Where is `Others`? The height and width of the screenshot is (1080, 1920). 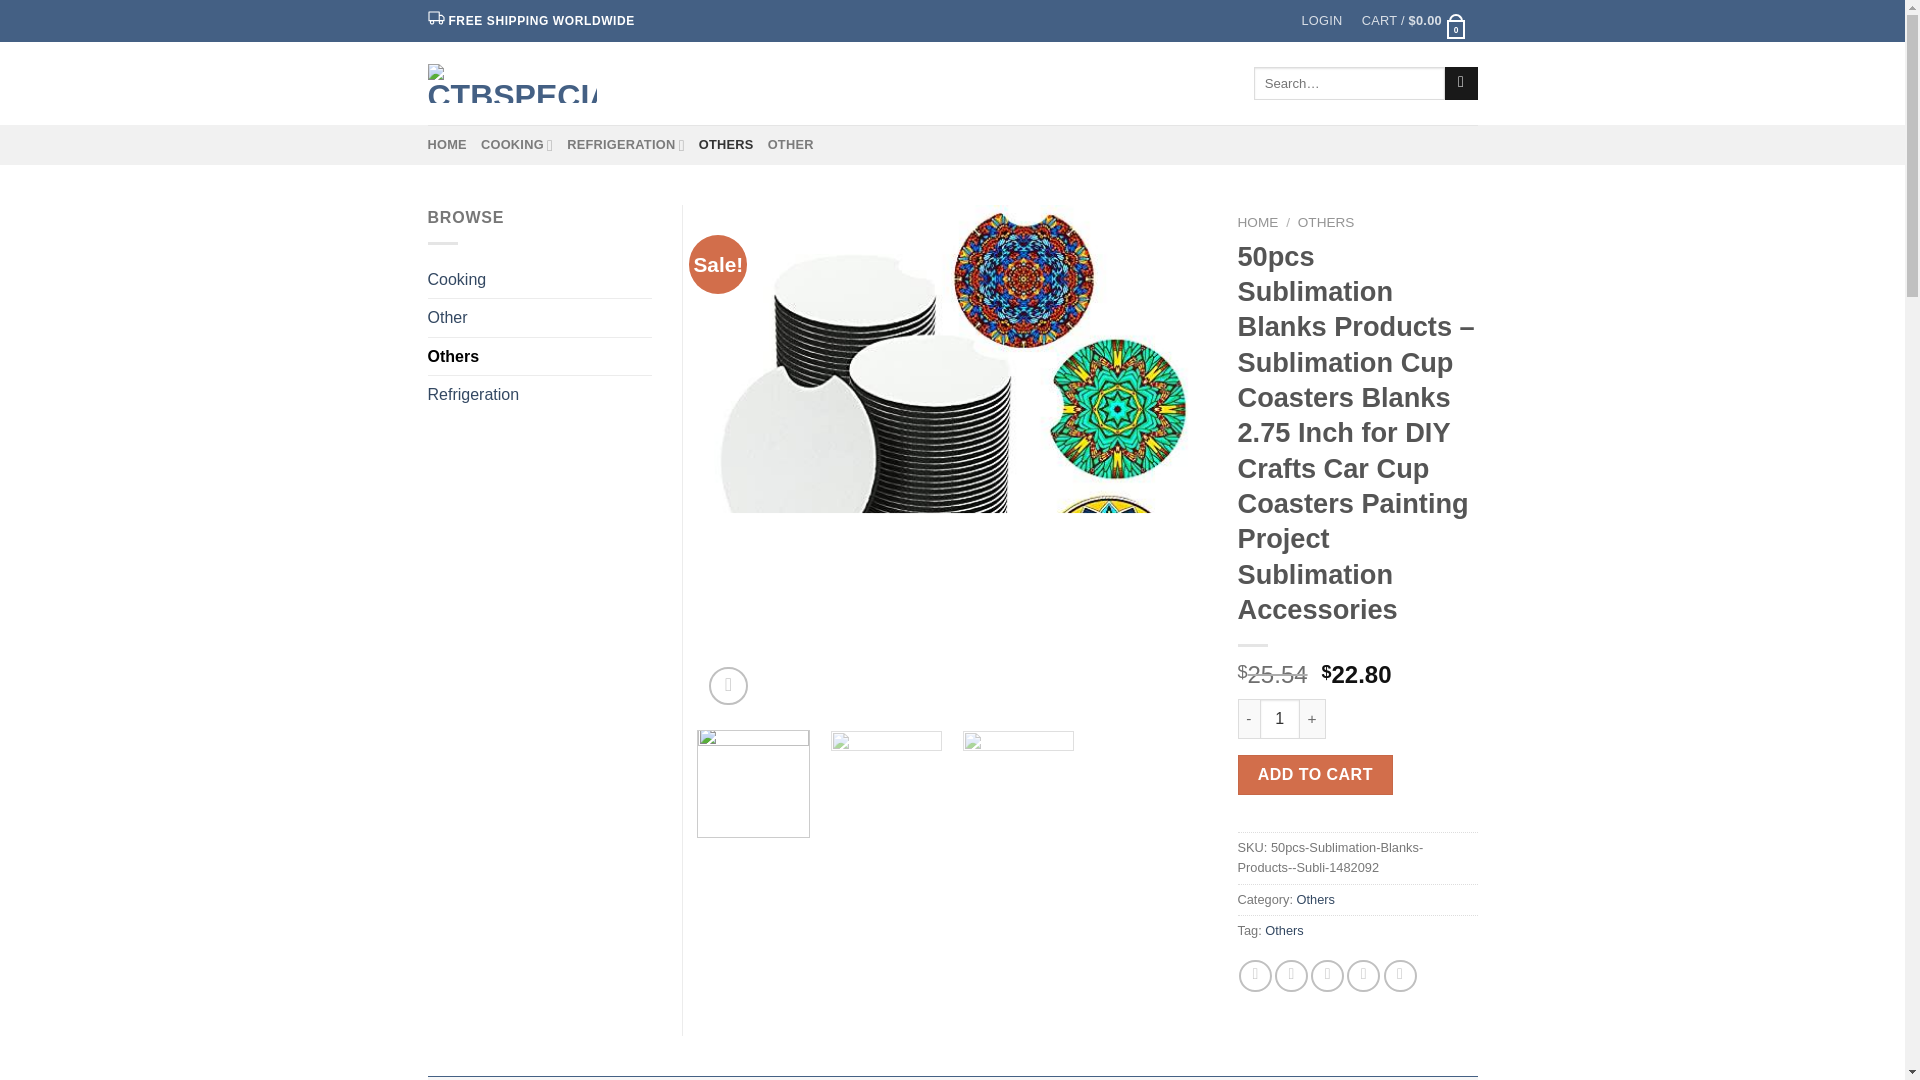 Others is located at coordinates (540, 356).